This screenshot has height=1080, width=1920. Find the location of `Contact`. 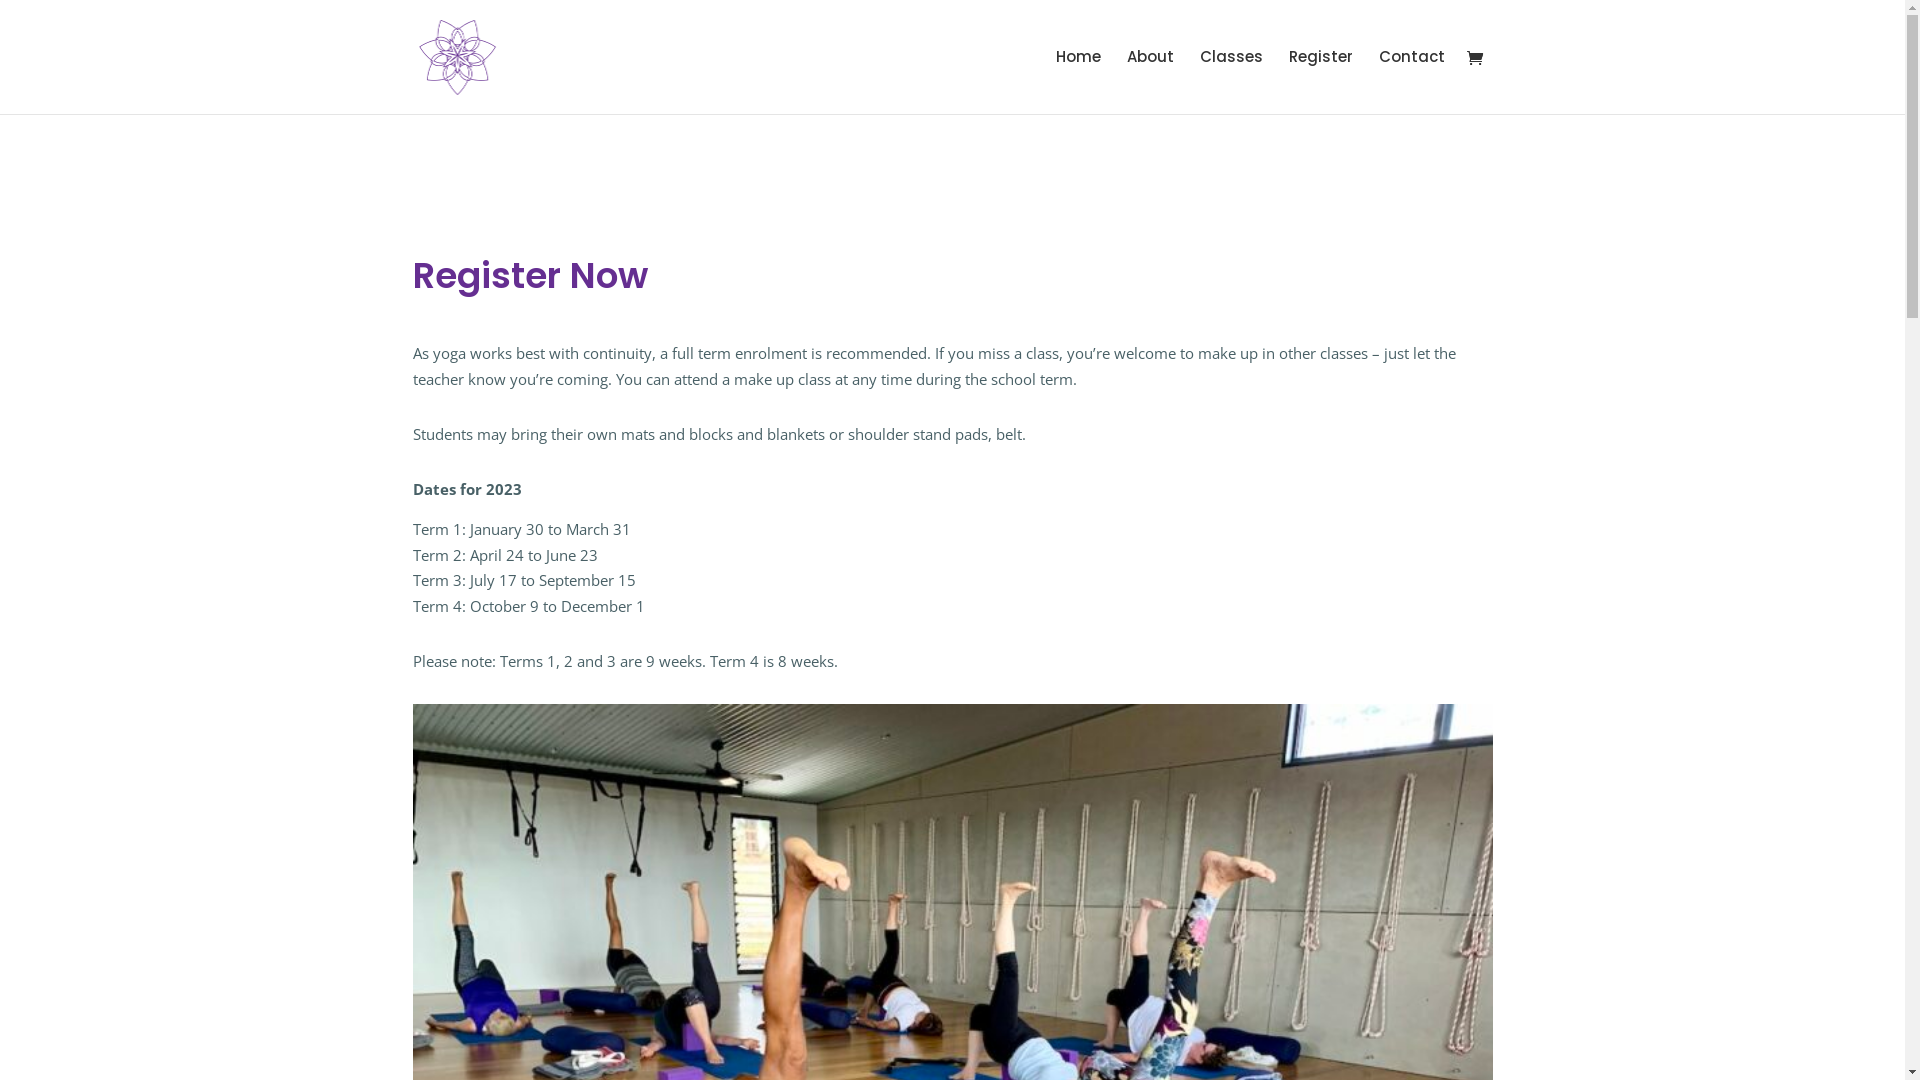

Contact is located at coordinates (1411, 82).